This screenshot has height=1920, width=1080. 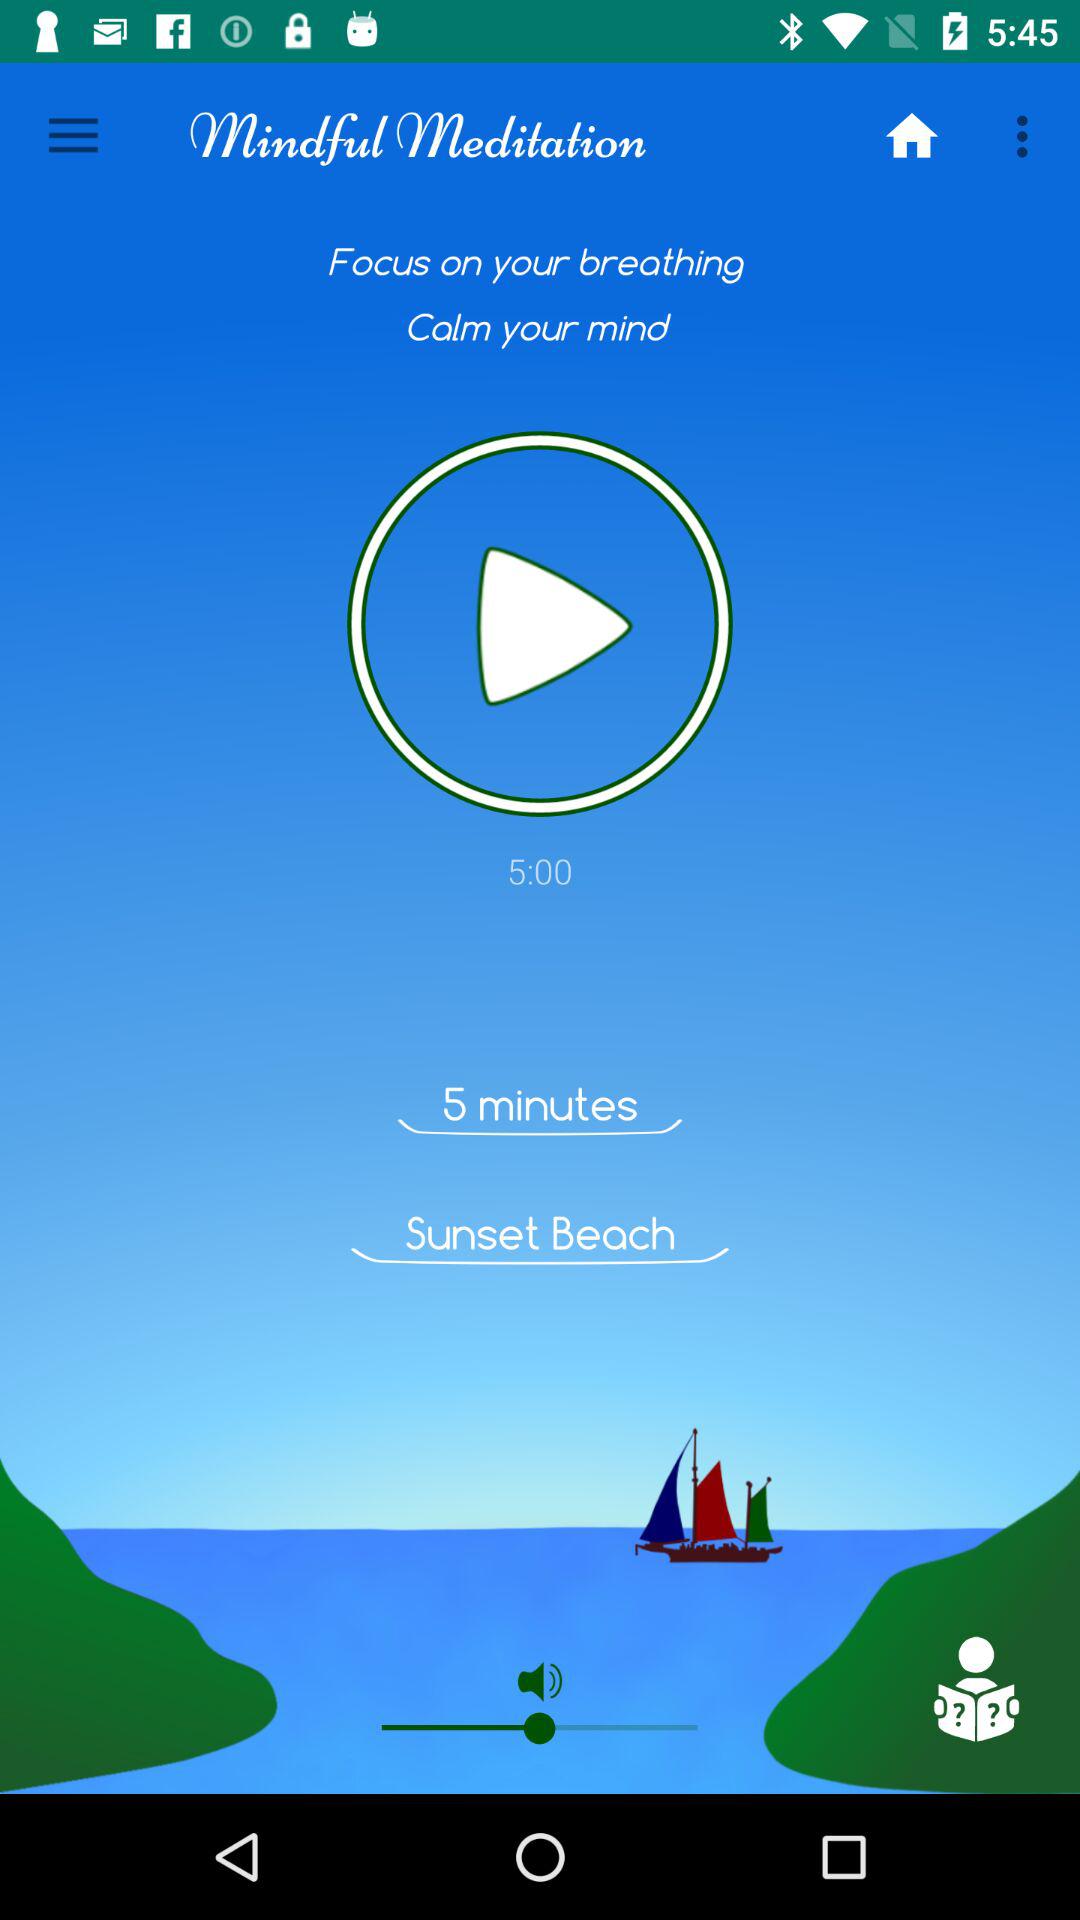 I want to click on press 5 minutes, so click(x=540, y=1104).